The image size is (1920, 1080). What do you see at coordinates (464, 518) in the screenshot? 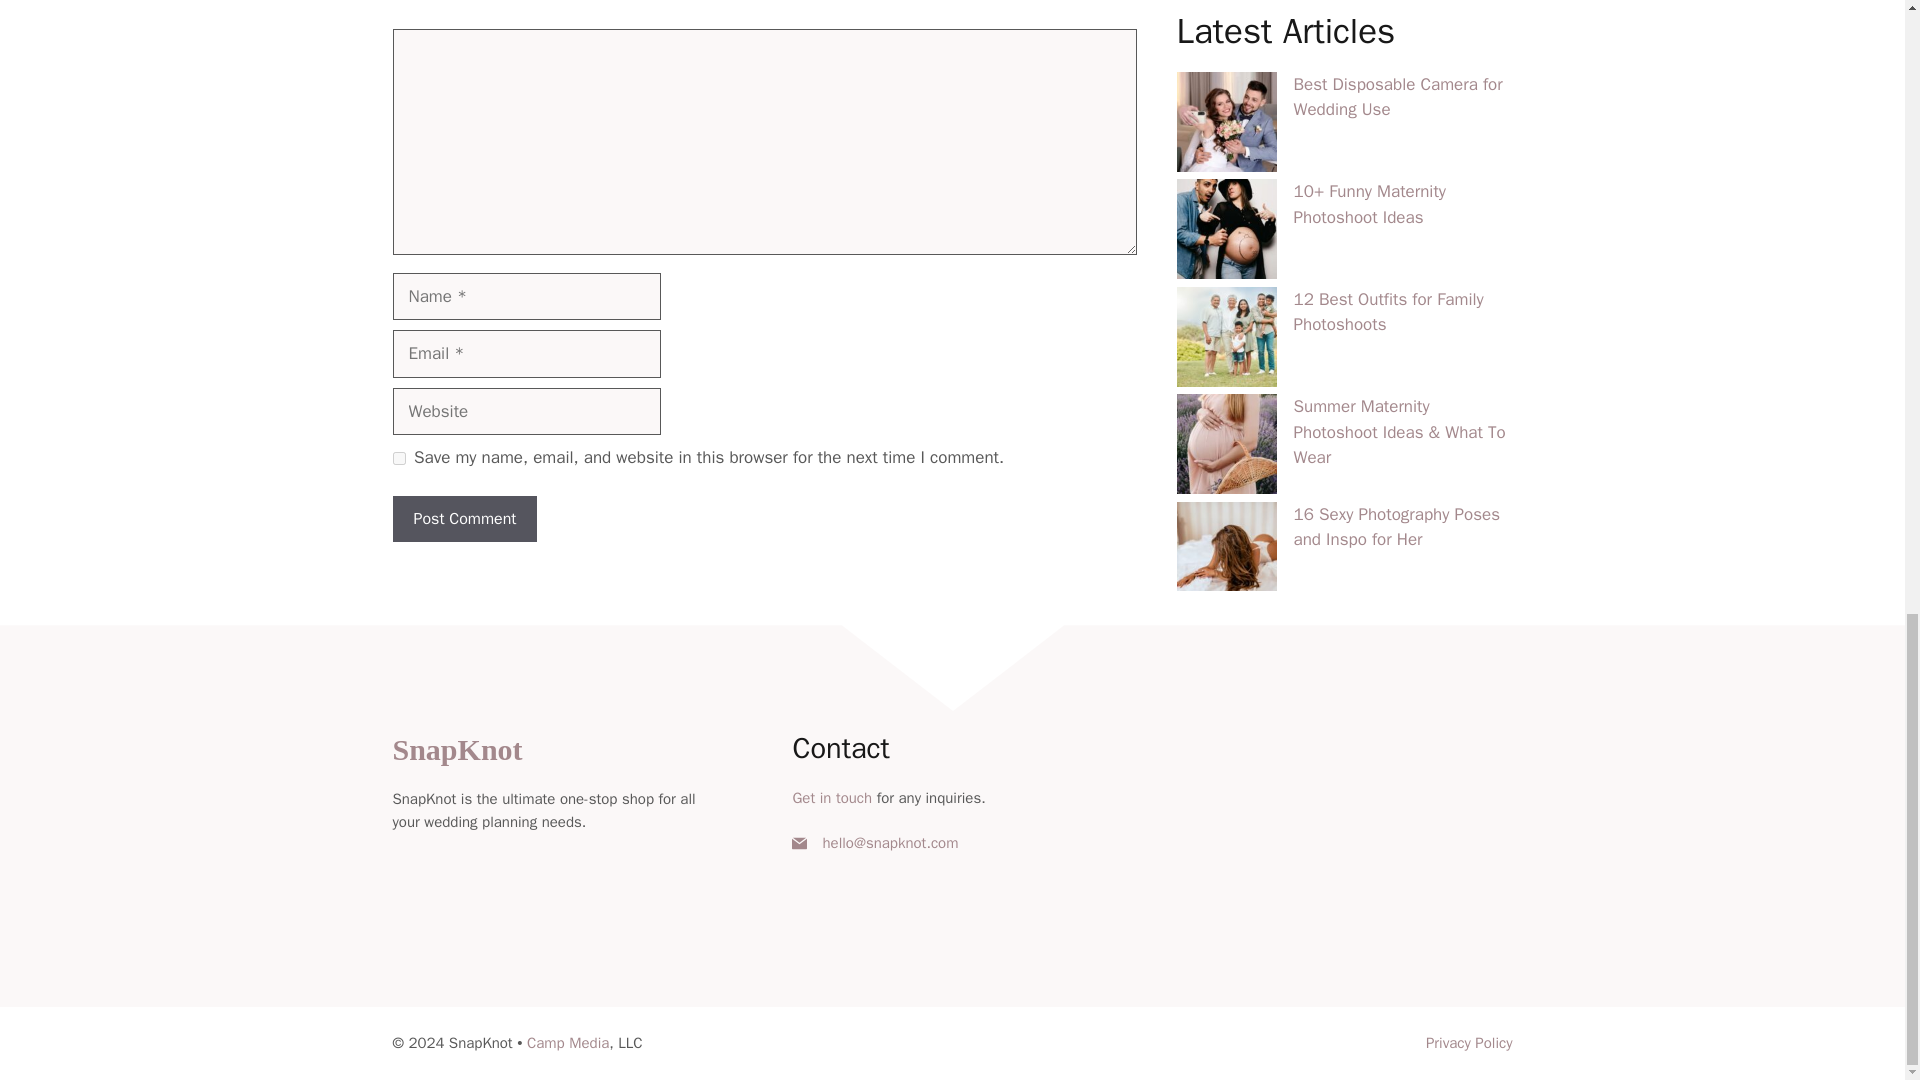
I see `Post Comment` at bounding box center [464, 518].